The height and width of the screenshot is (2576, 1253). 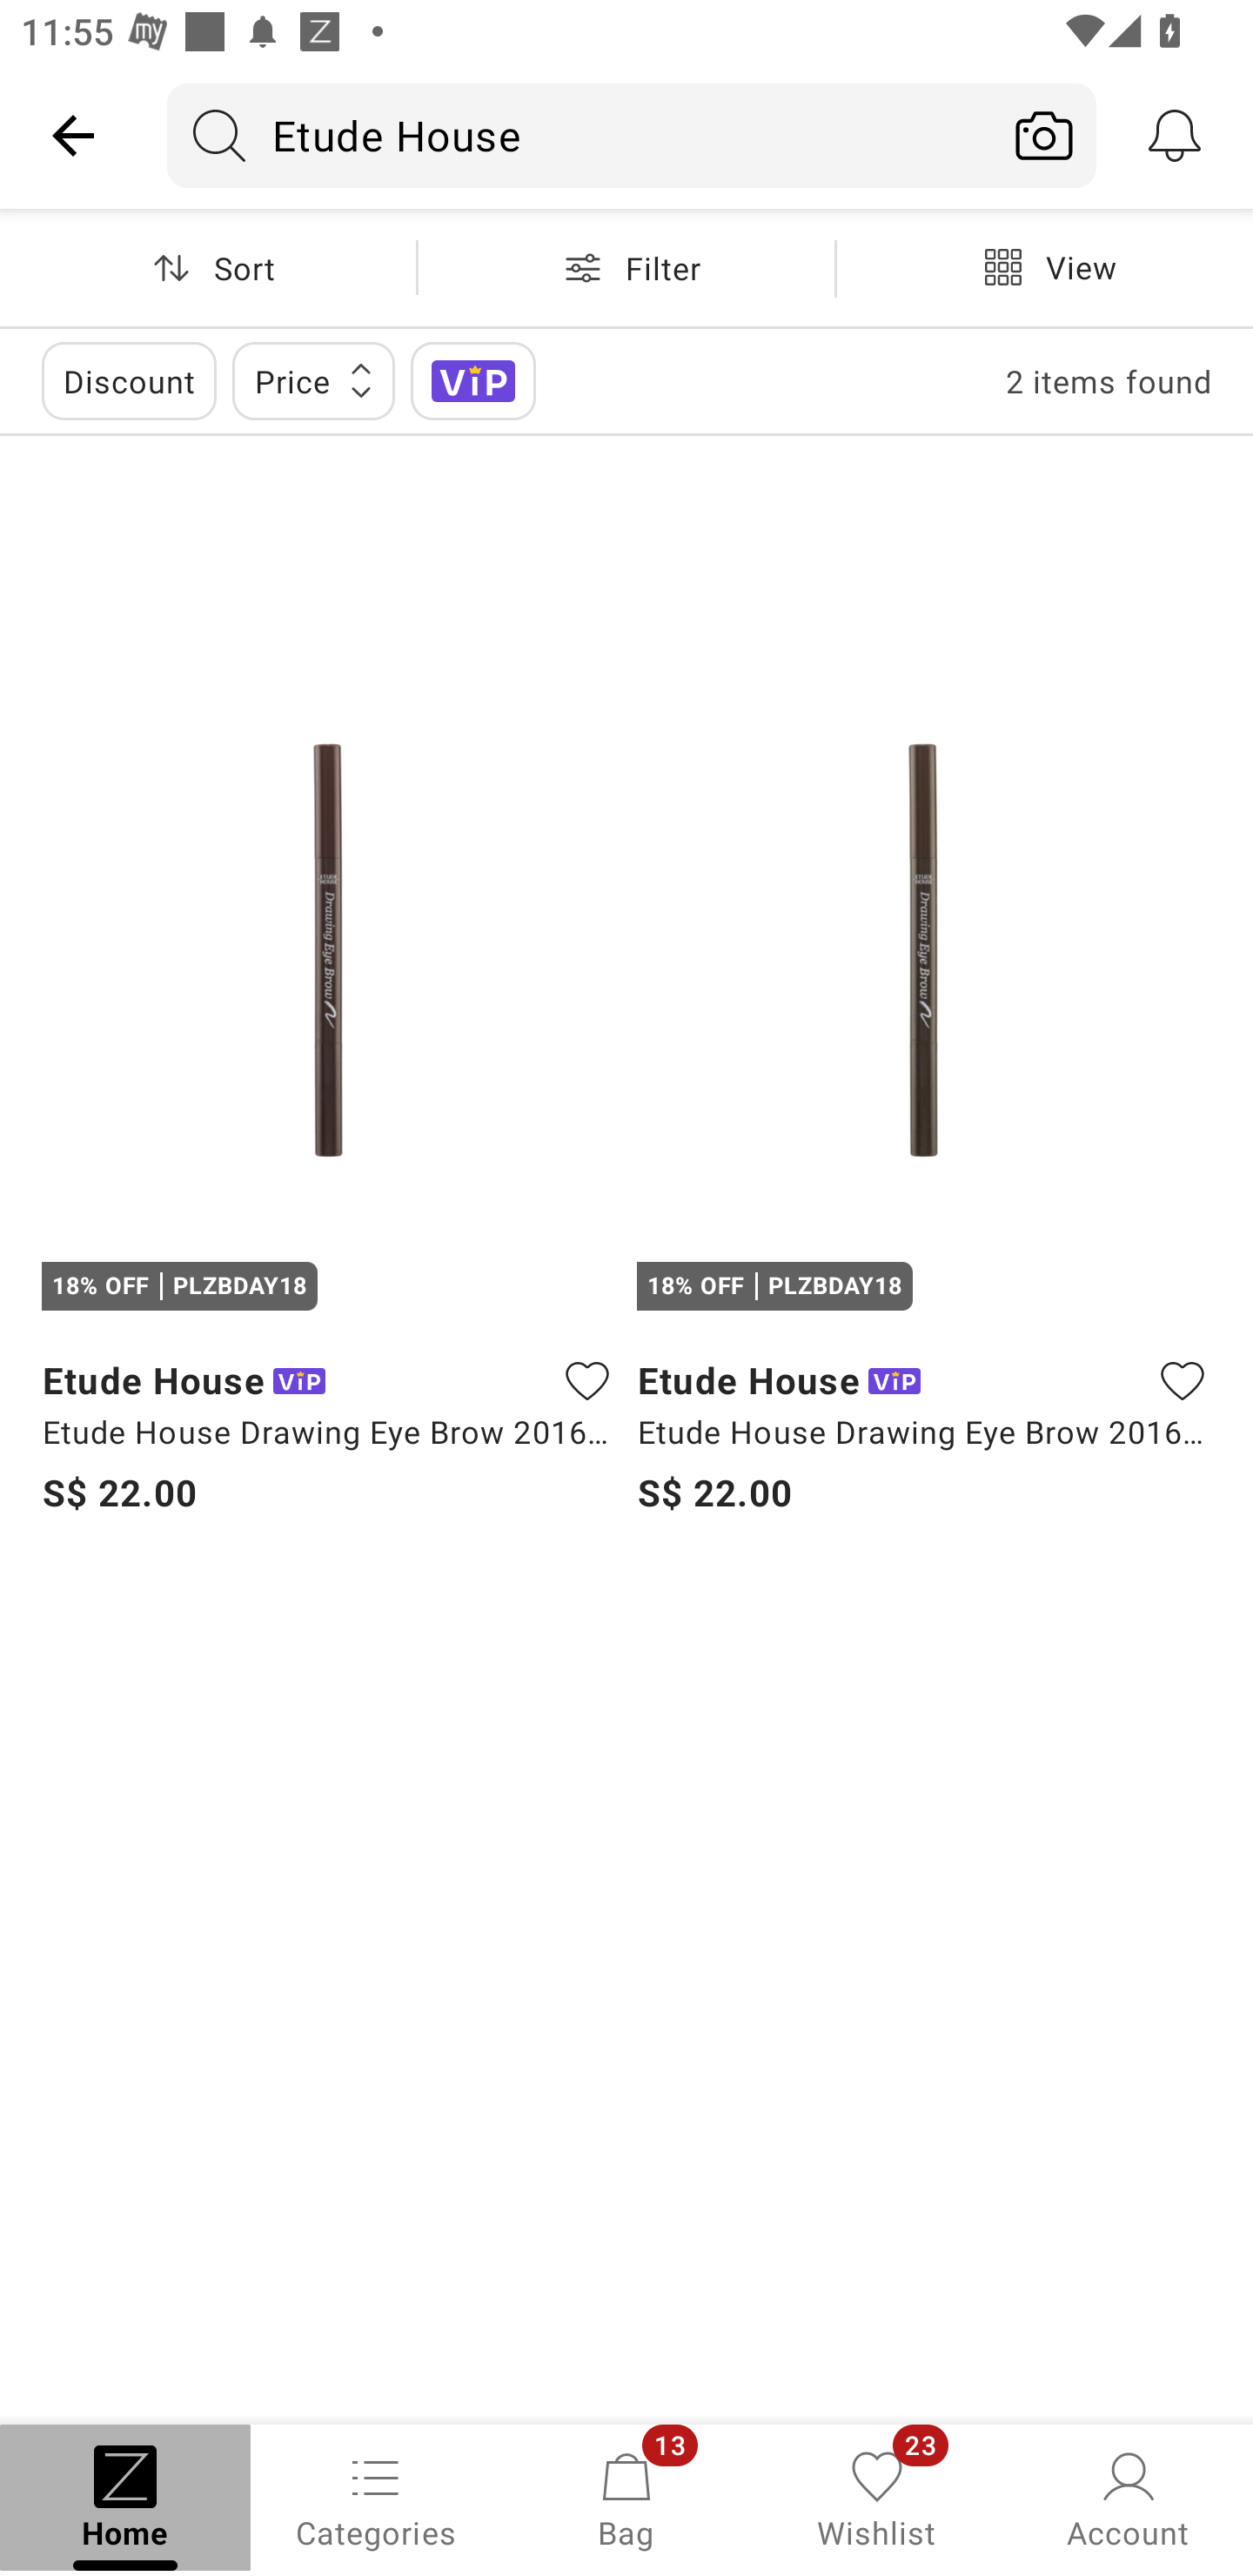 I want to click on Navigate up, so click(x=73, y=135).